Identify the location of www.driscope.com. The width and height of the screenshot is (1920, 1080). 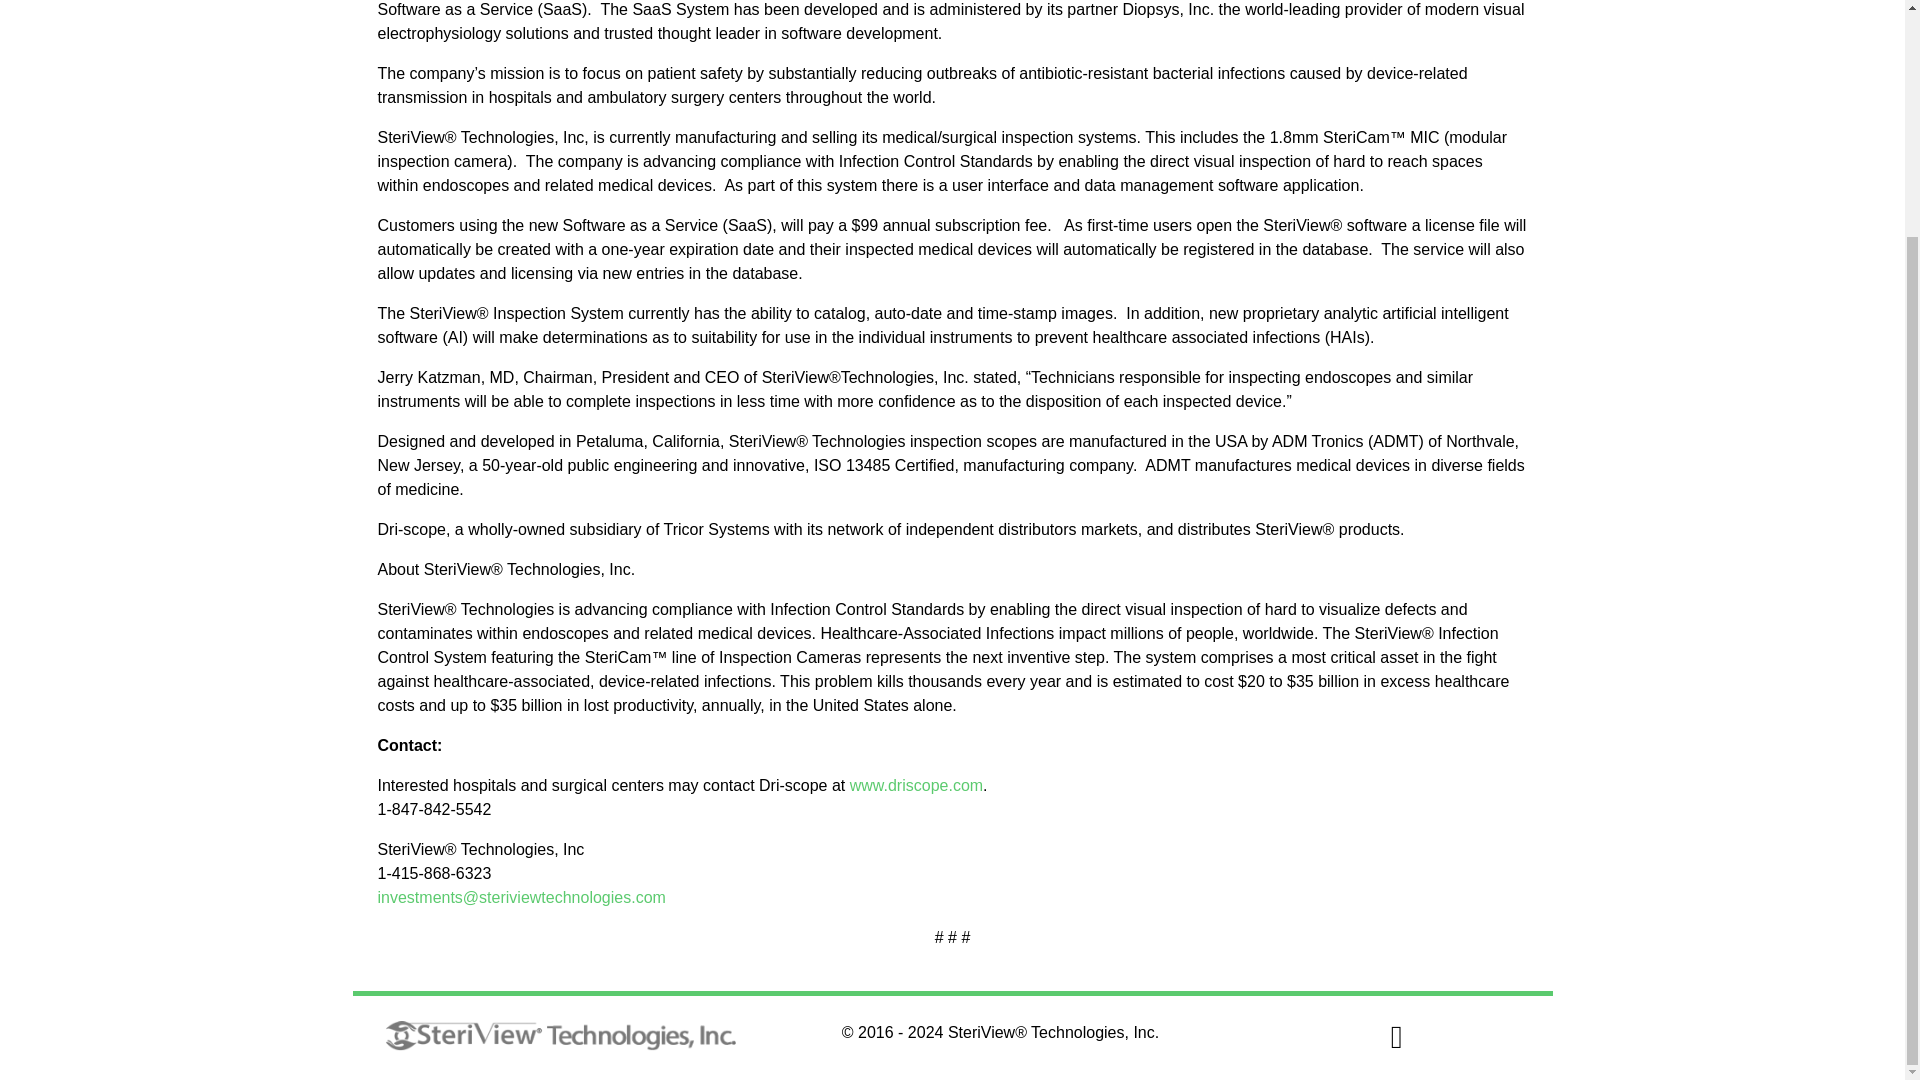
(916, 784).